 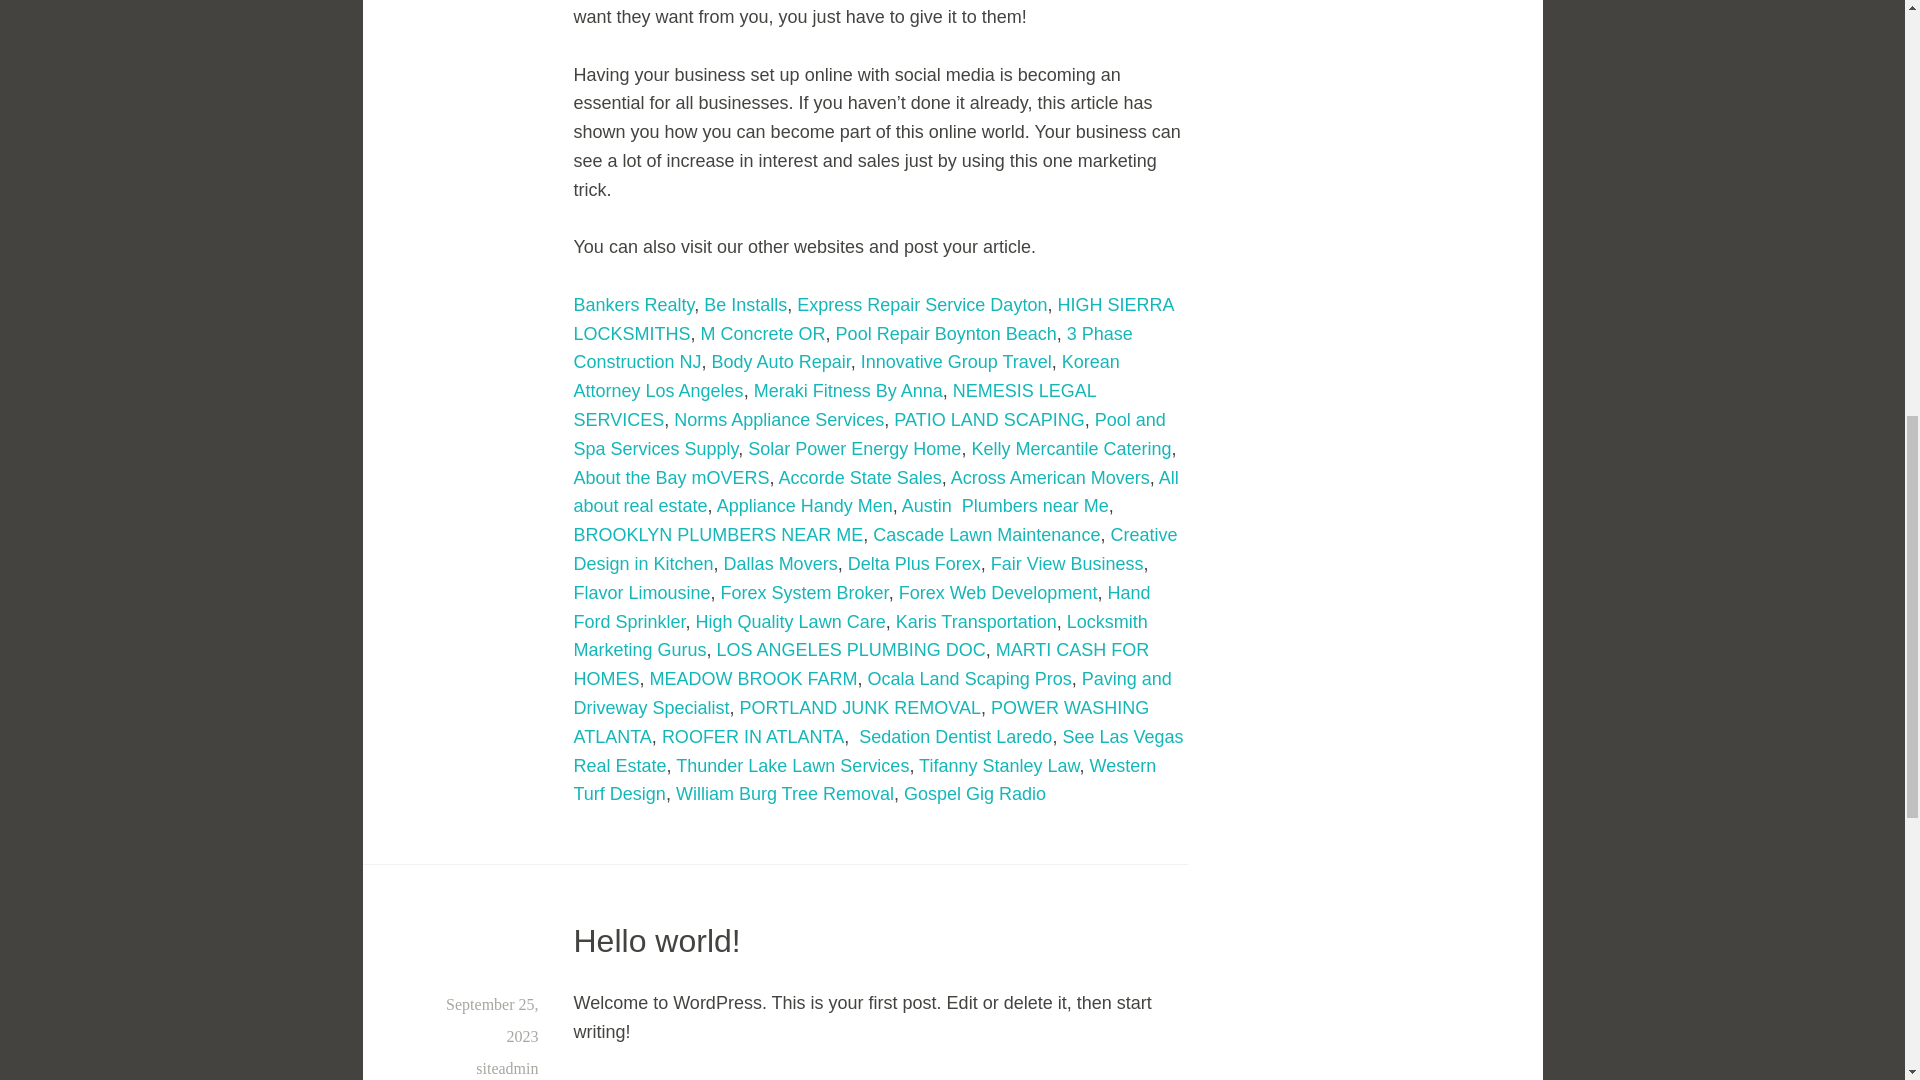 What do you see at coordinates (914, 564) in the screenshot?
I see `Delta Plus Forex` at bounding box center [914, 564].